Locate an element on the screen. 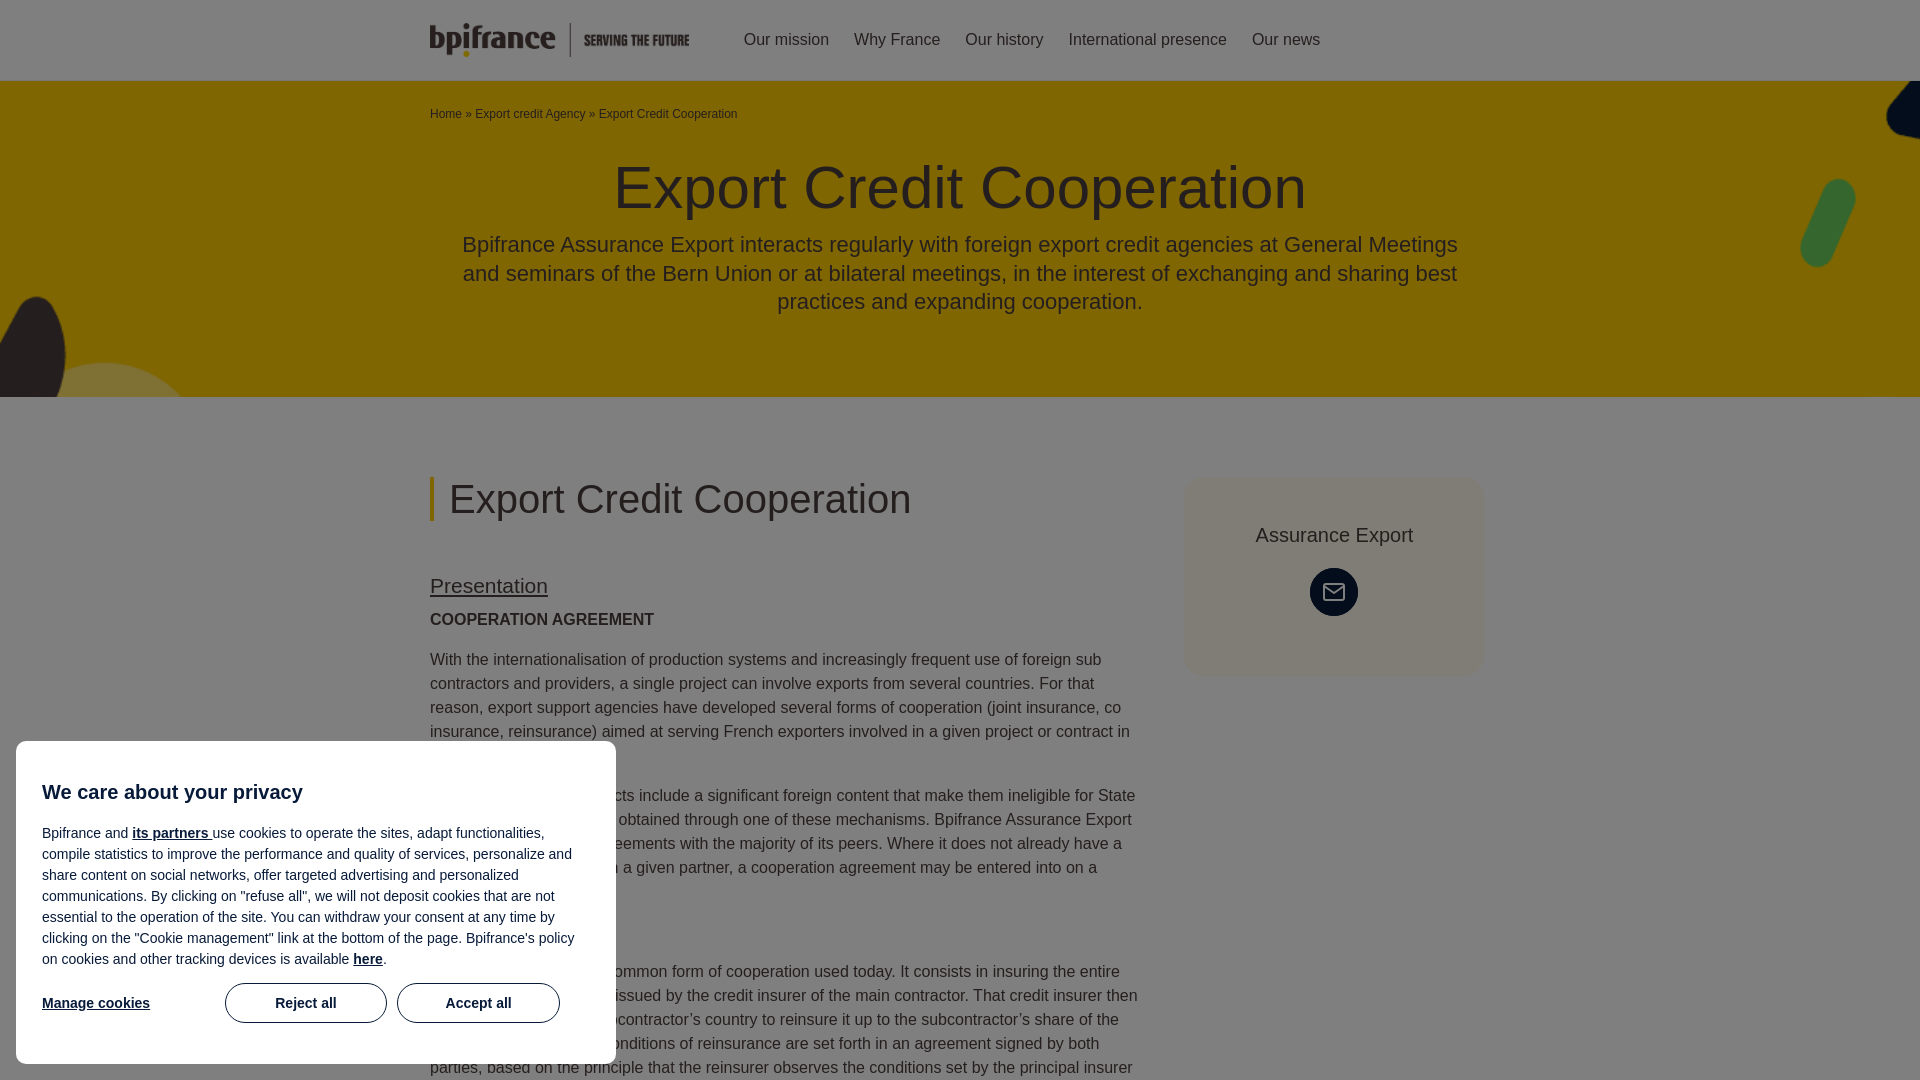 Image resolution: width=1920 pixels, height=1080 pixels. Accept all is located at coordinates (478, 1002).